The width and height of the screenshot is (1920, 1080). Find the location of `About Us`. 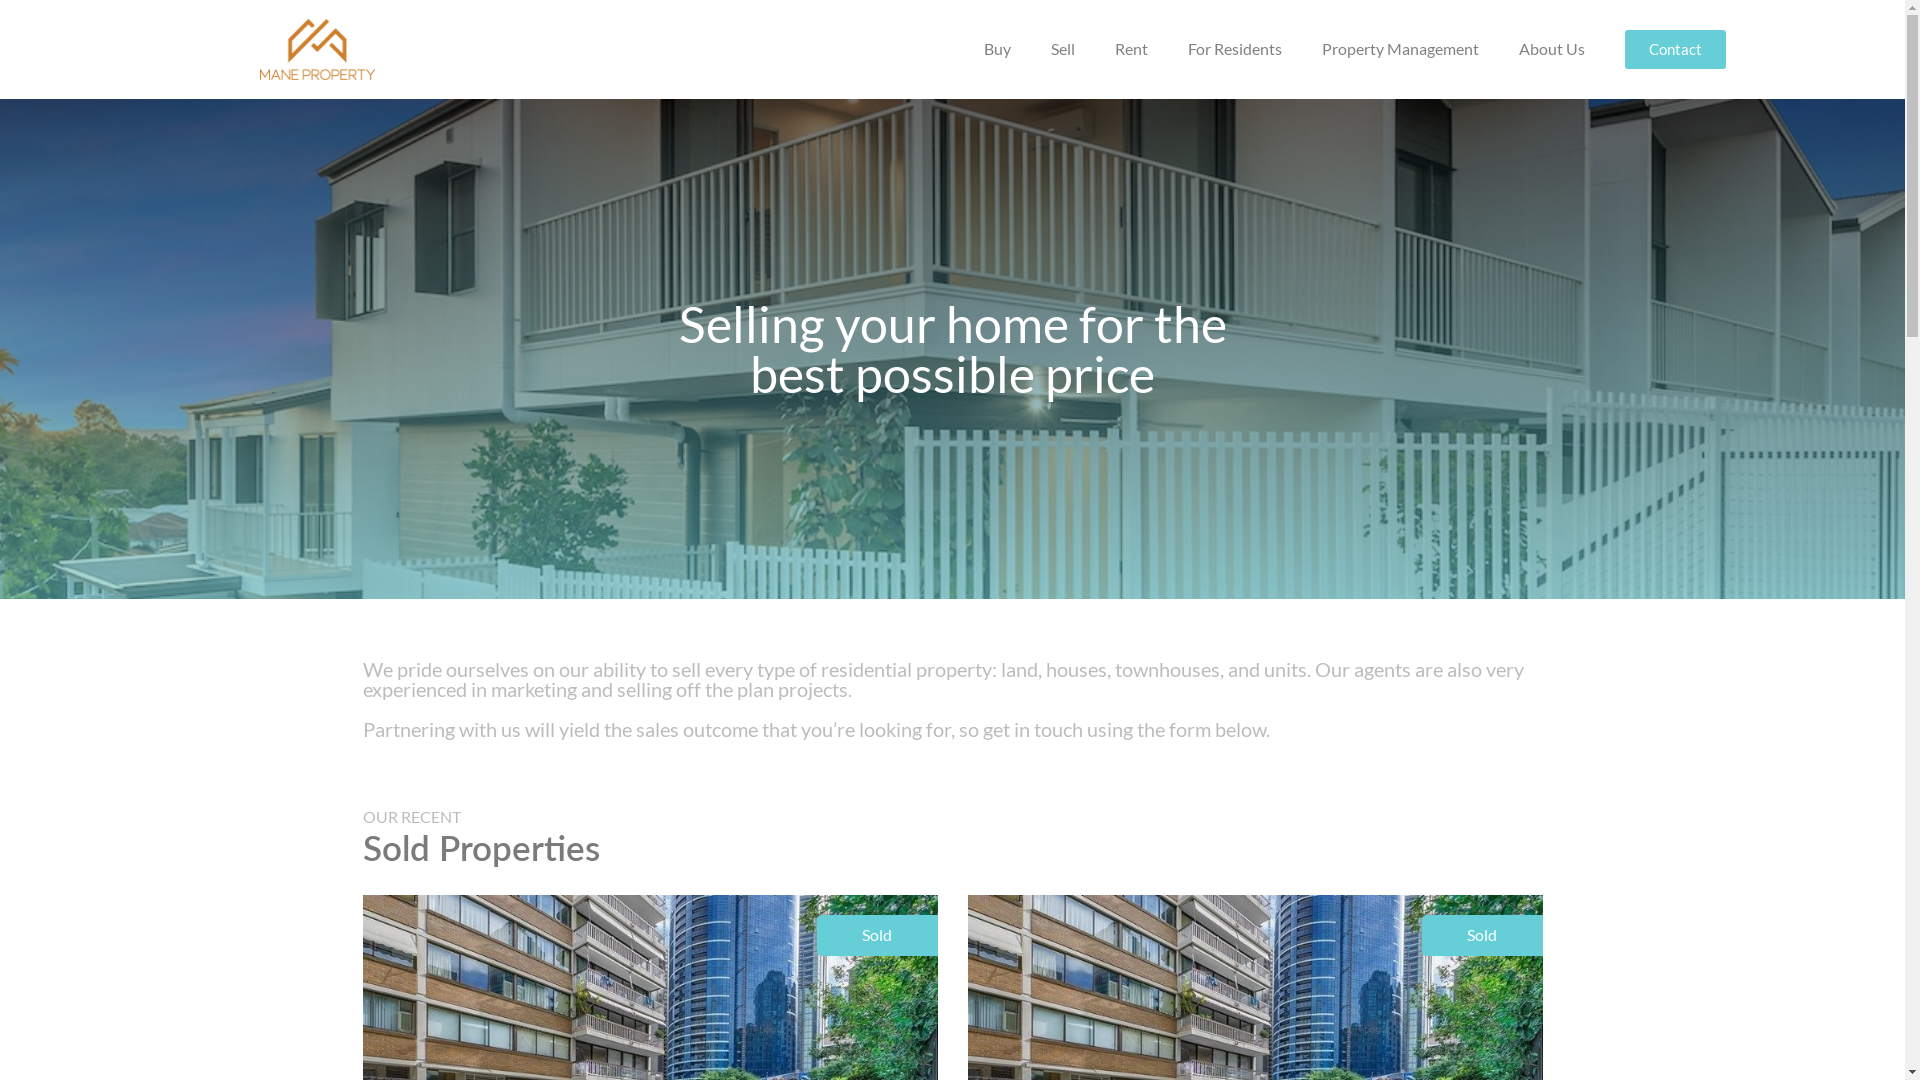

About Us is located at coordinates (1552, 49).